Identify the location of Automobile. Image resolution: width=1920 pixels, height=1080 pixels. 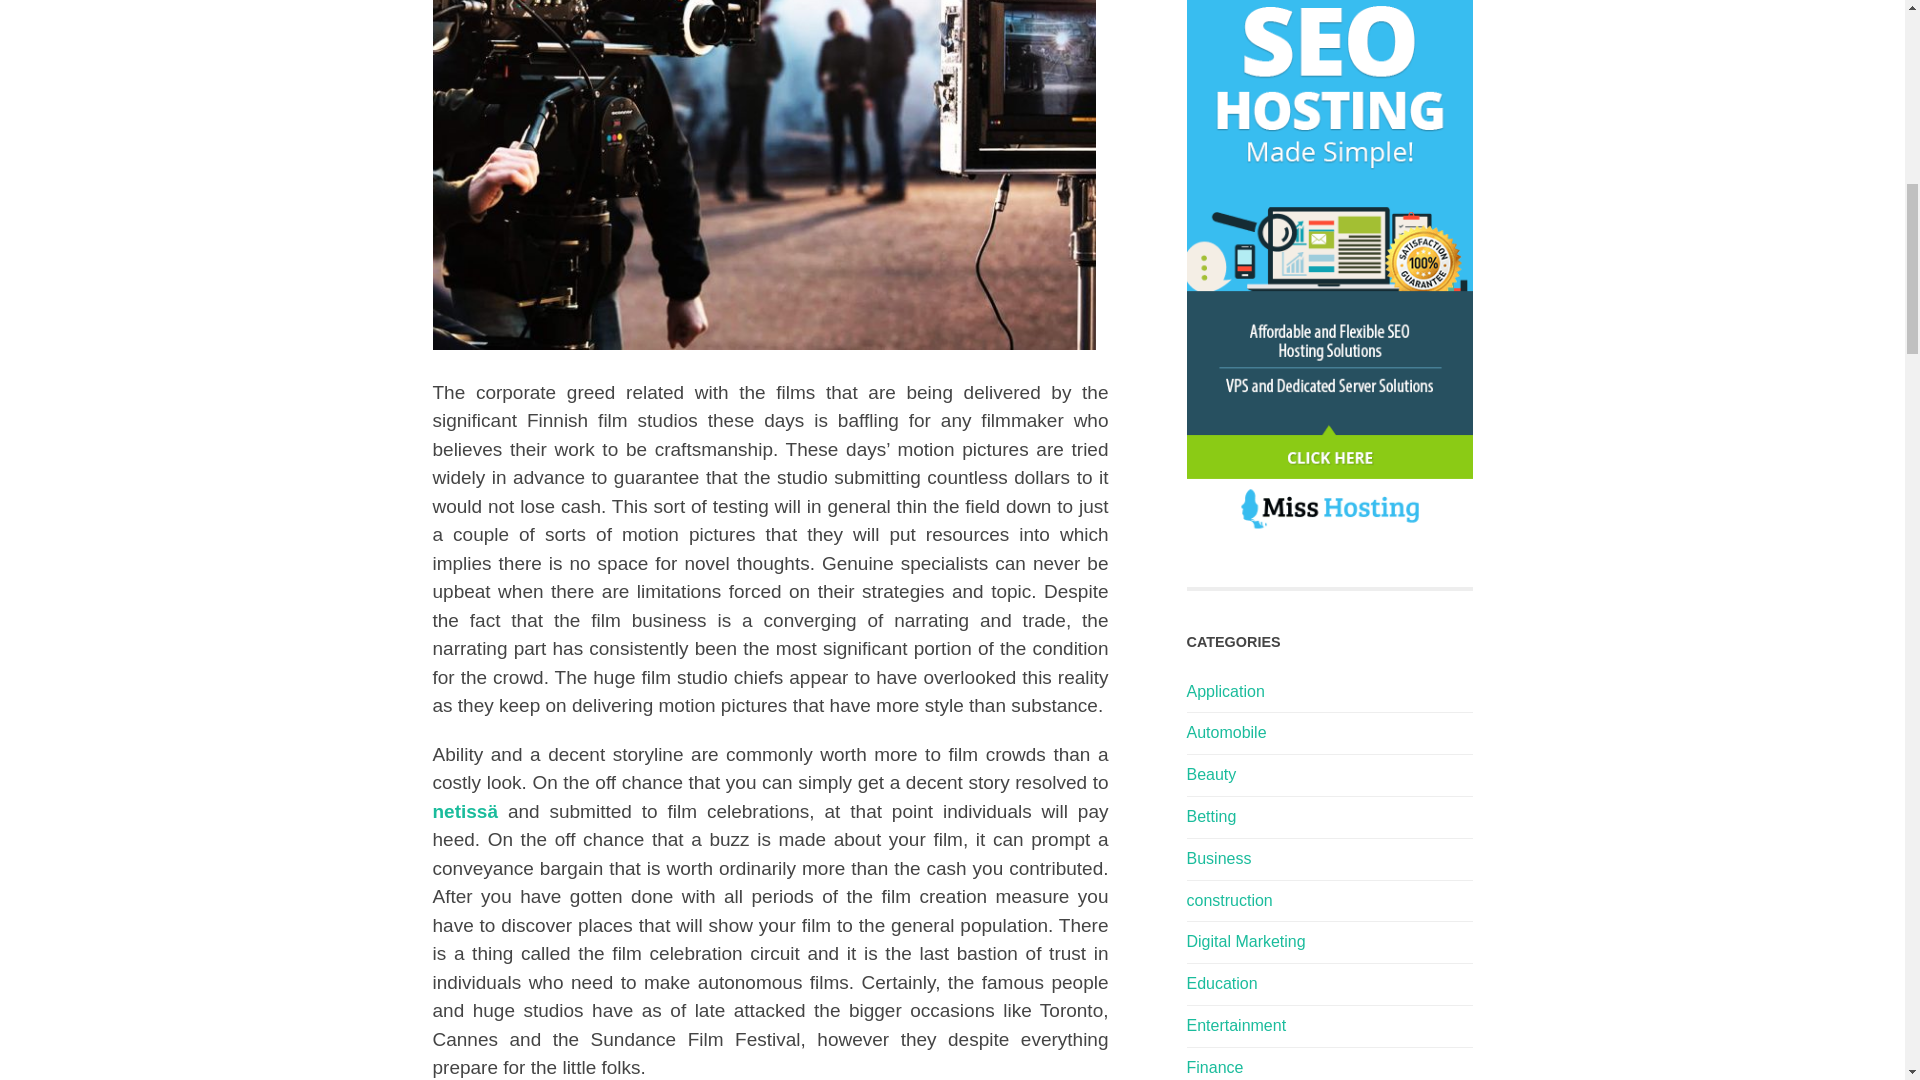
(1226, 732).